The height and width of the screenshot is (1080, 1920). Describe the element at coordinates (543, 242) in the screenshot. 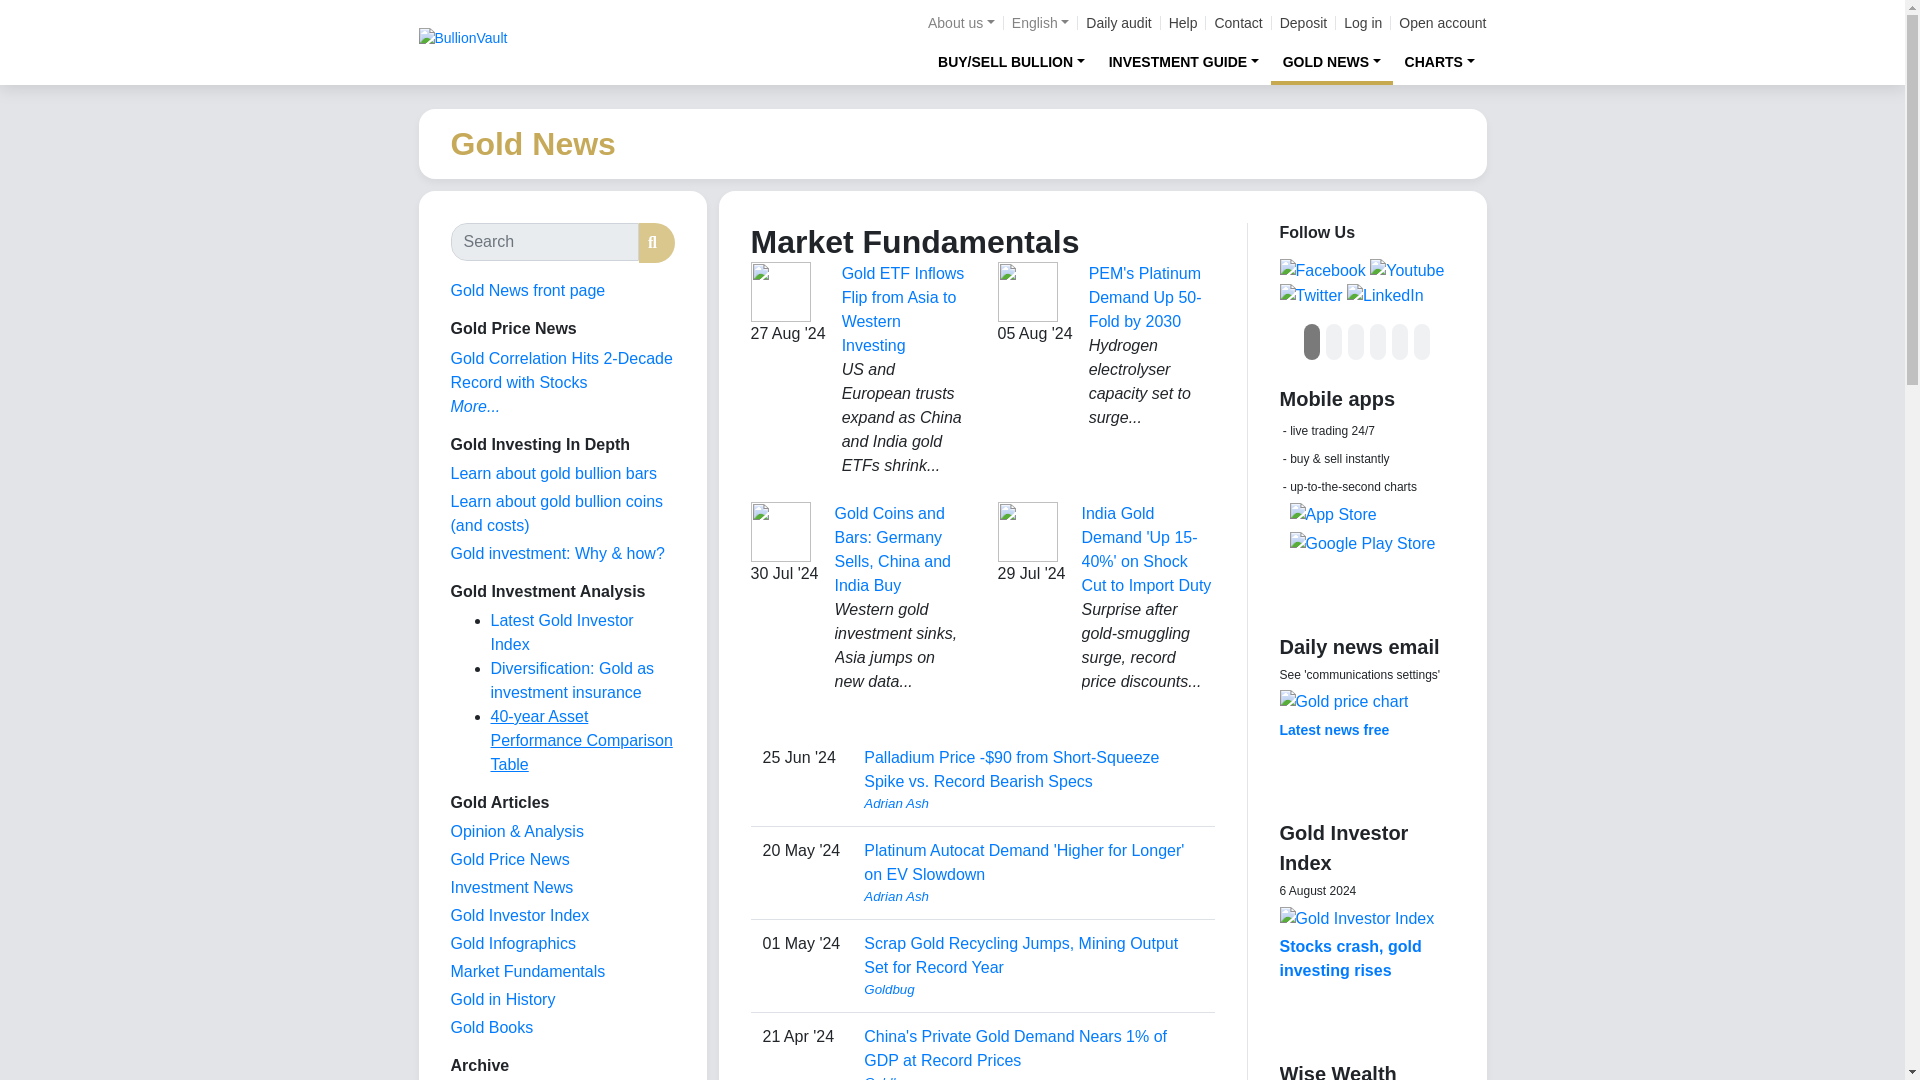

I see `Enter the terms you wish to search for.` at that location.